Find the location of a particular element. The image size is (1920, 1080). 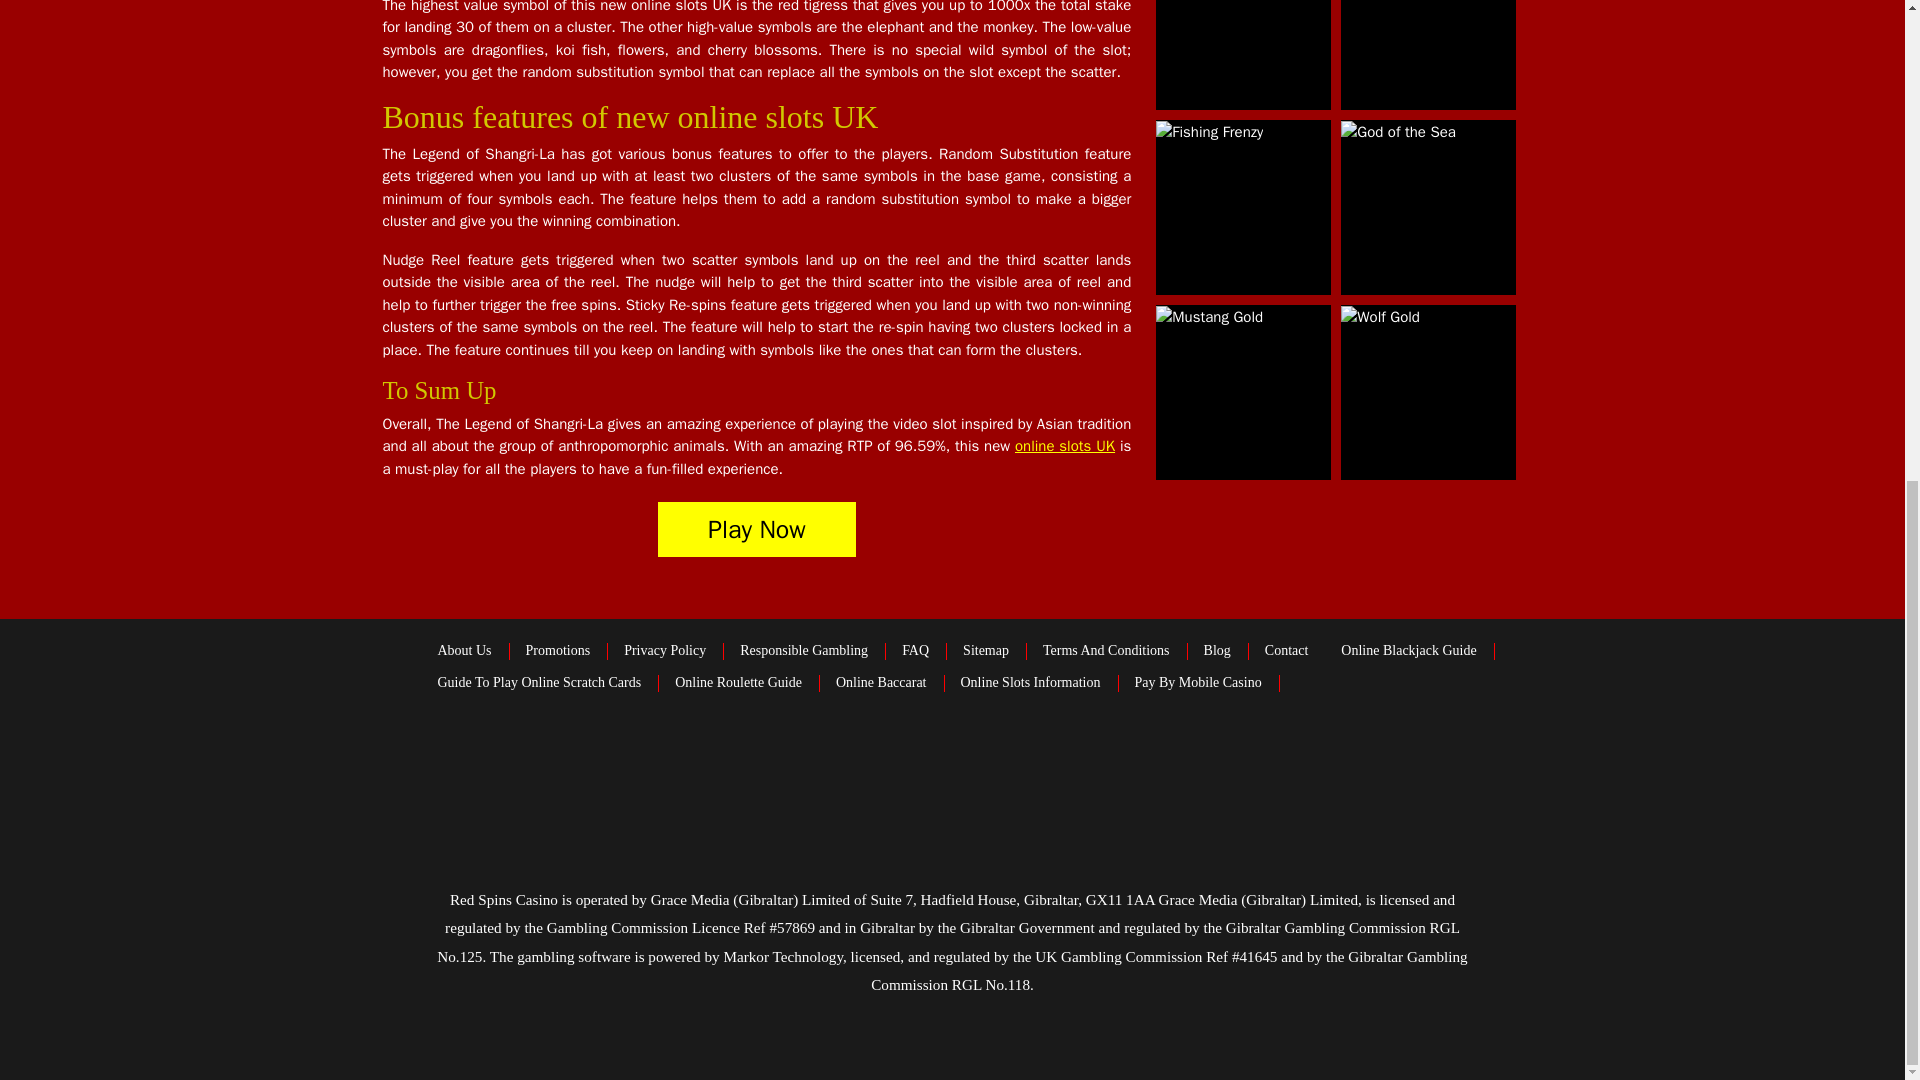

trustly is located at coordinates (648, 762).